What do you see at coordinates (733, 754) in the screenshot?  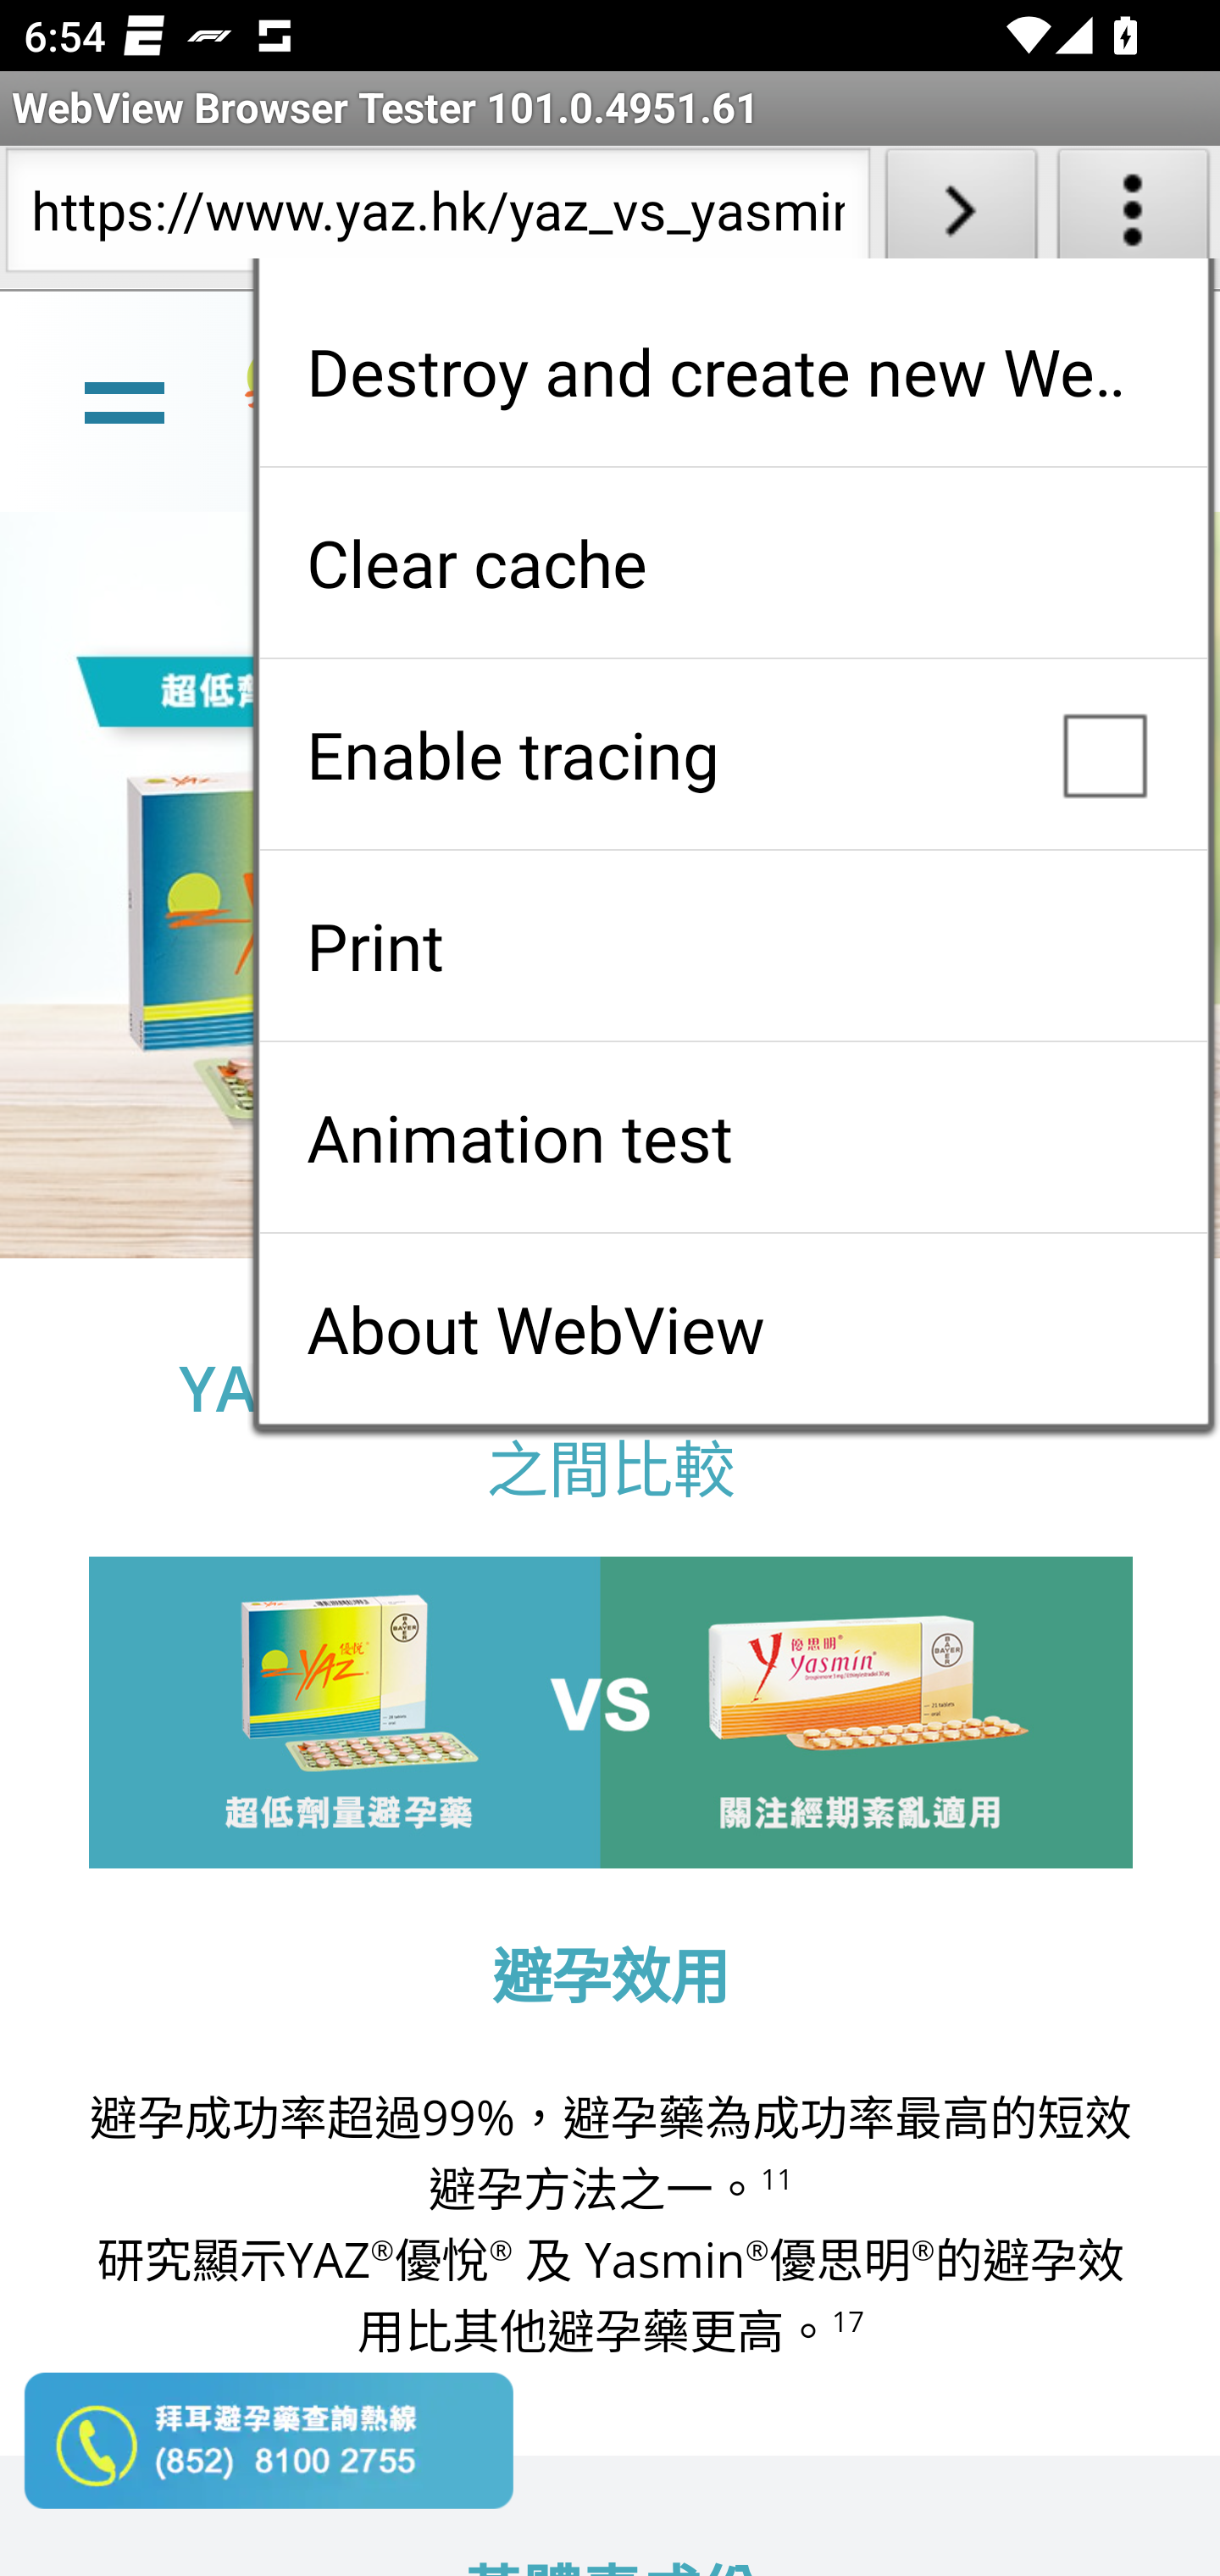 I see `Enable tracing` at bounding box center [733, 754].